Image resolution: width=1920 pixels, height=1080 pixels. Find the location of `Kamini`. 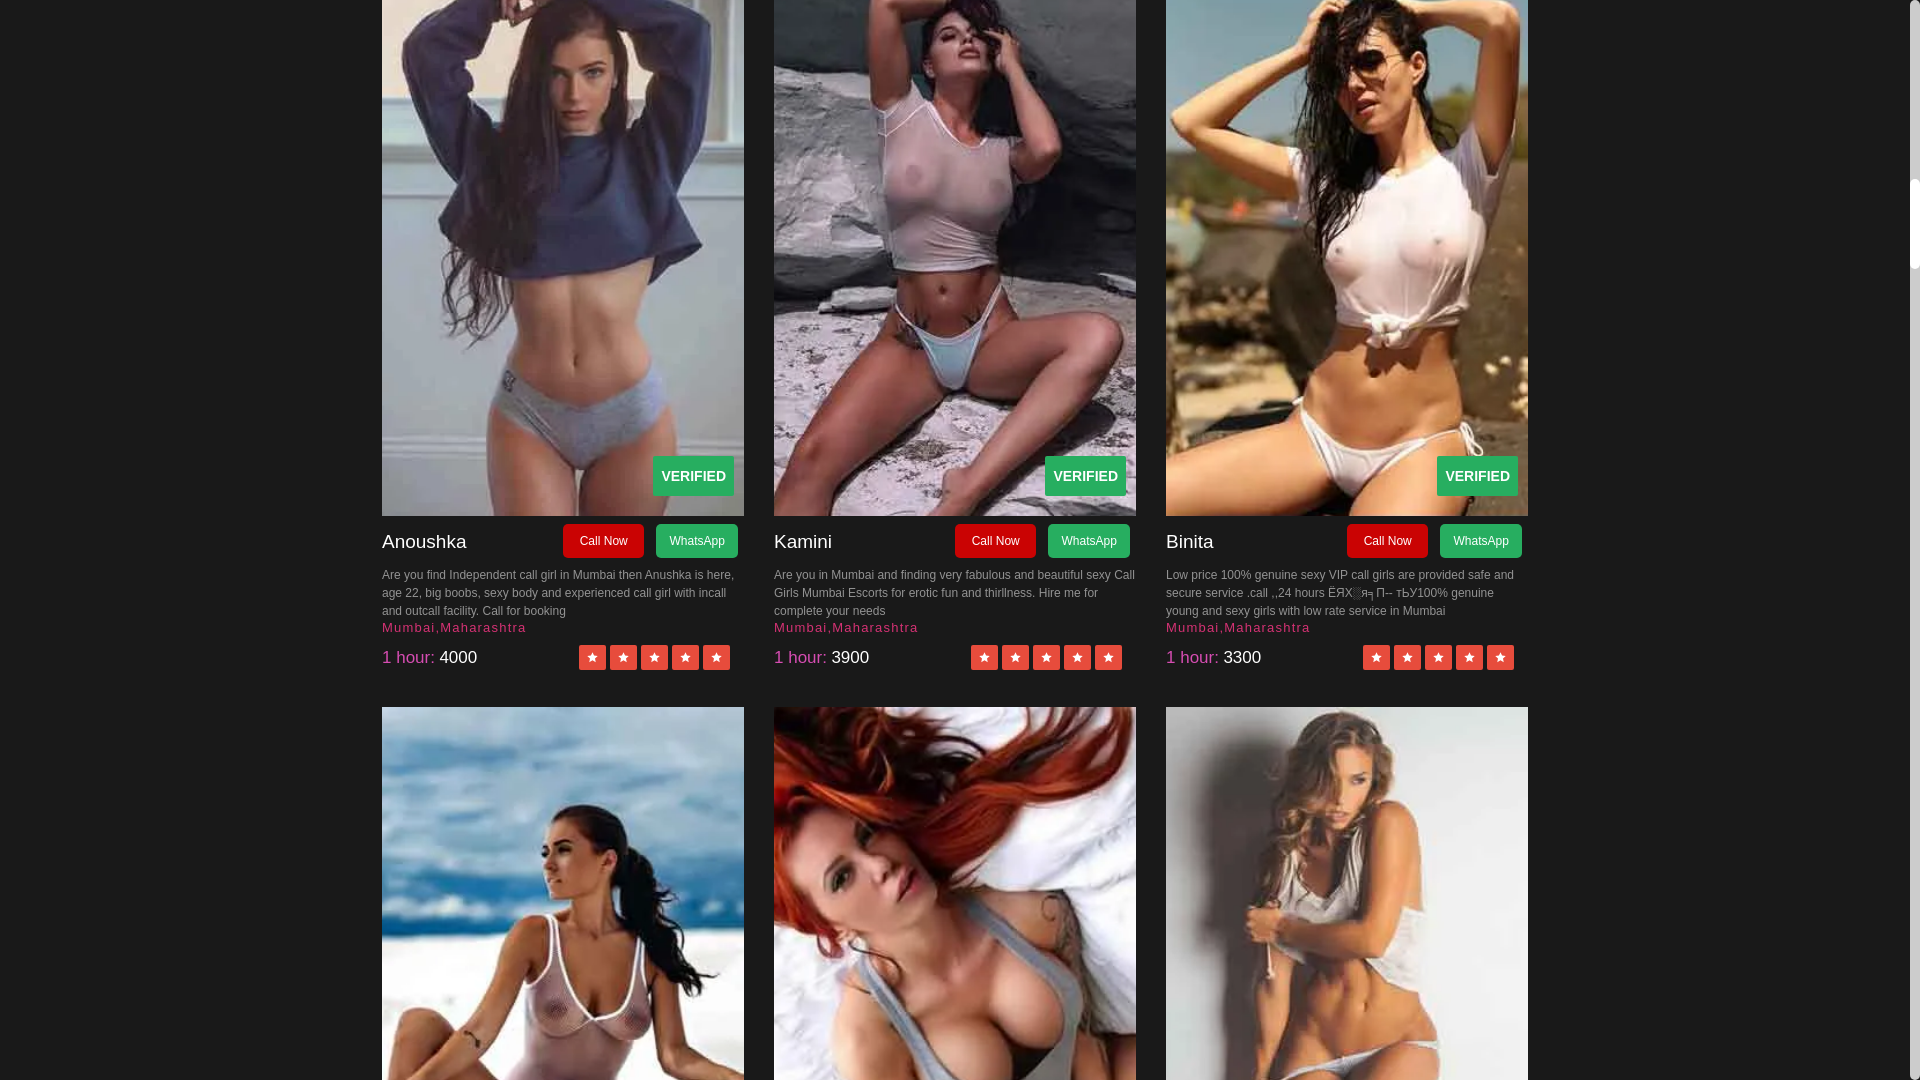

Kamini is located at coordinates (864, 542).